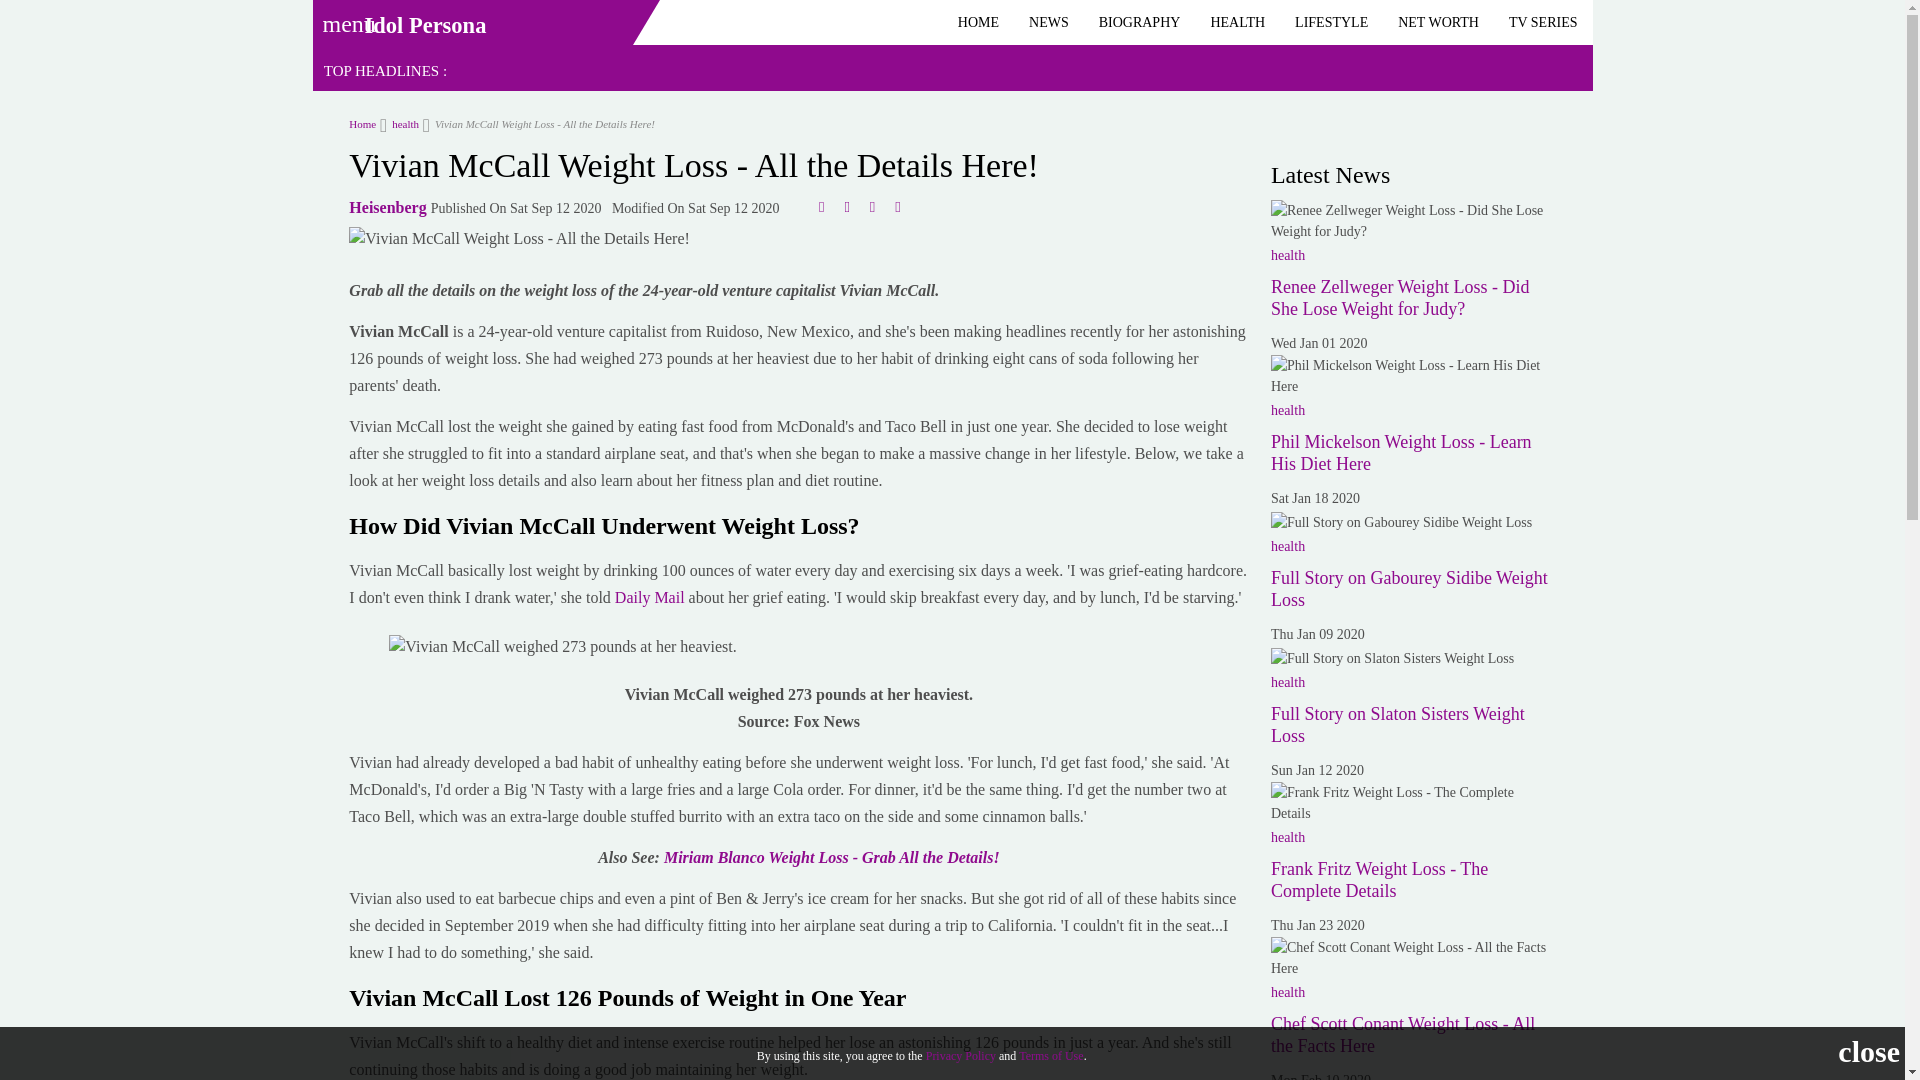  I want to click on TV SERIES, so click(1543, 22).